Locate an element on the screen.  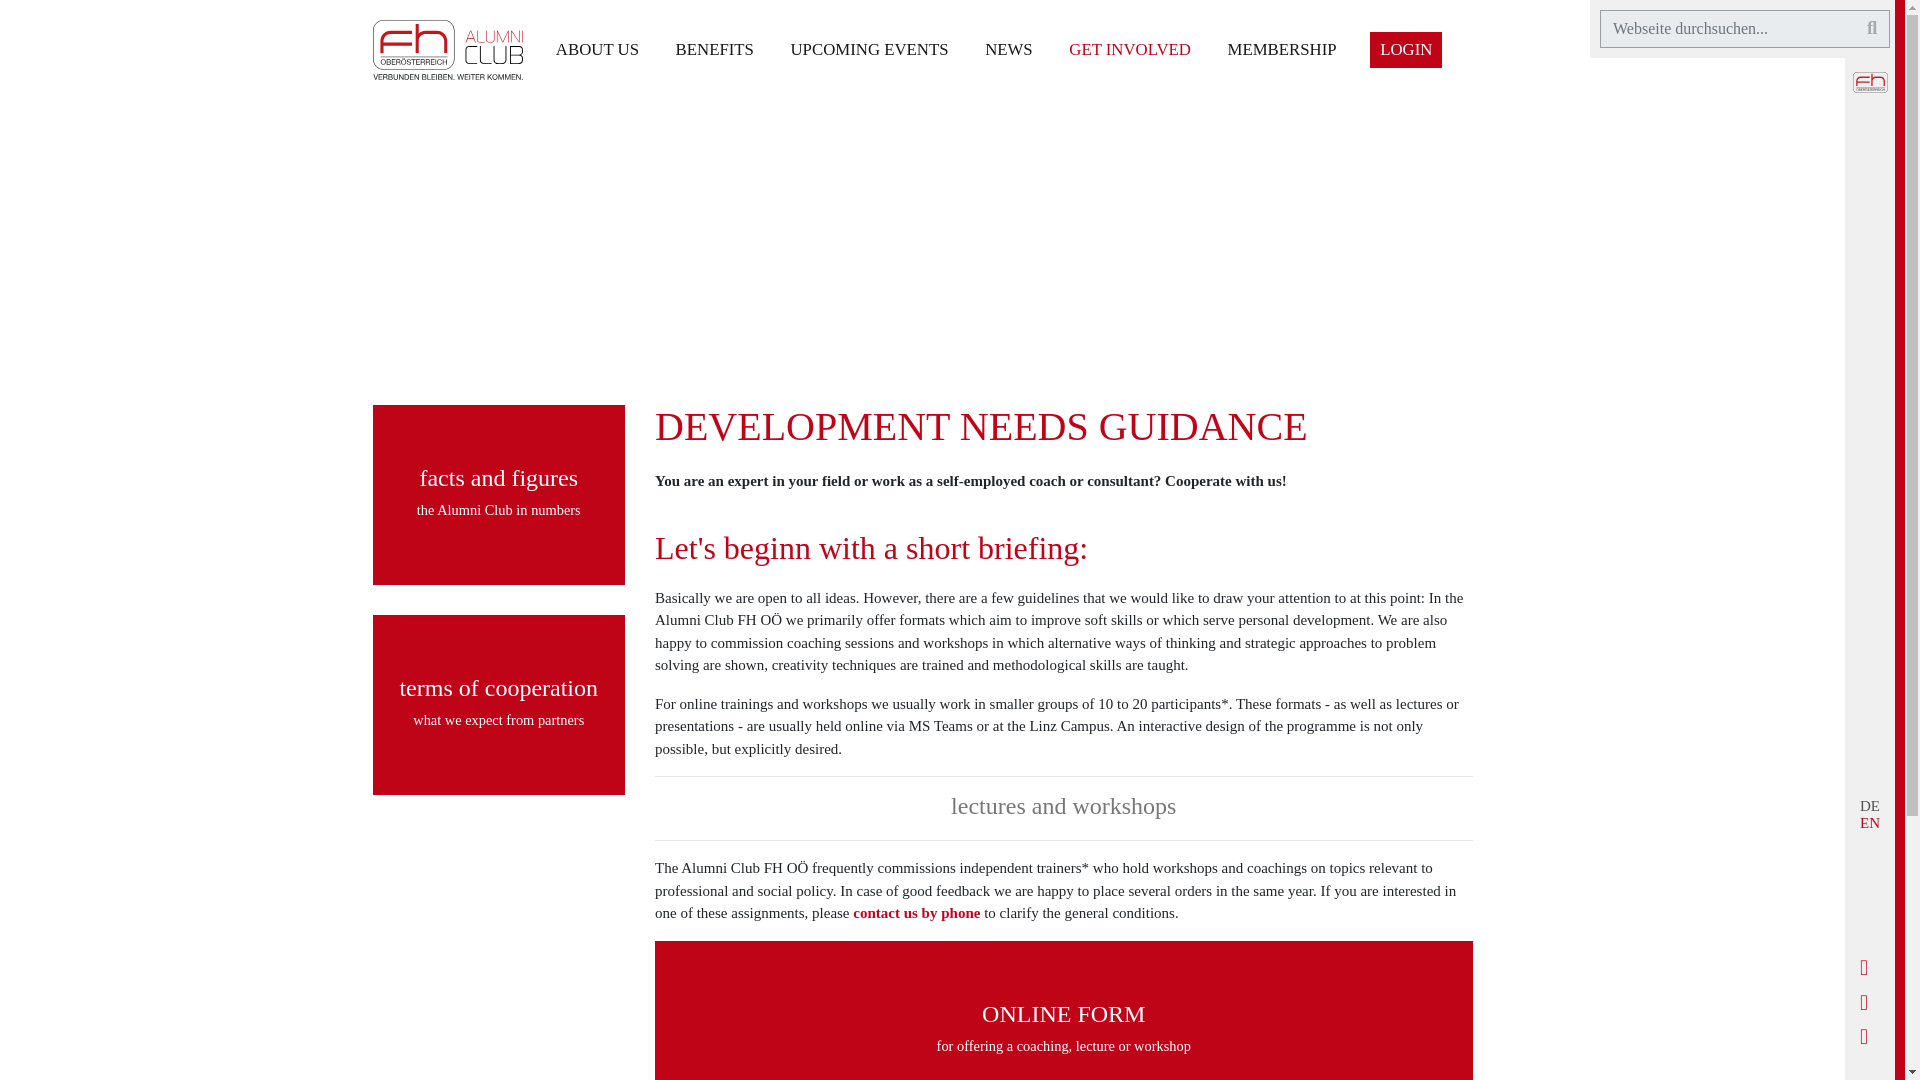
GET INVOLVED is located at coordinates (1130, 48).